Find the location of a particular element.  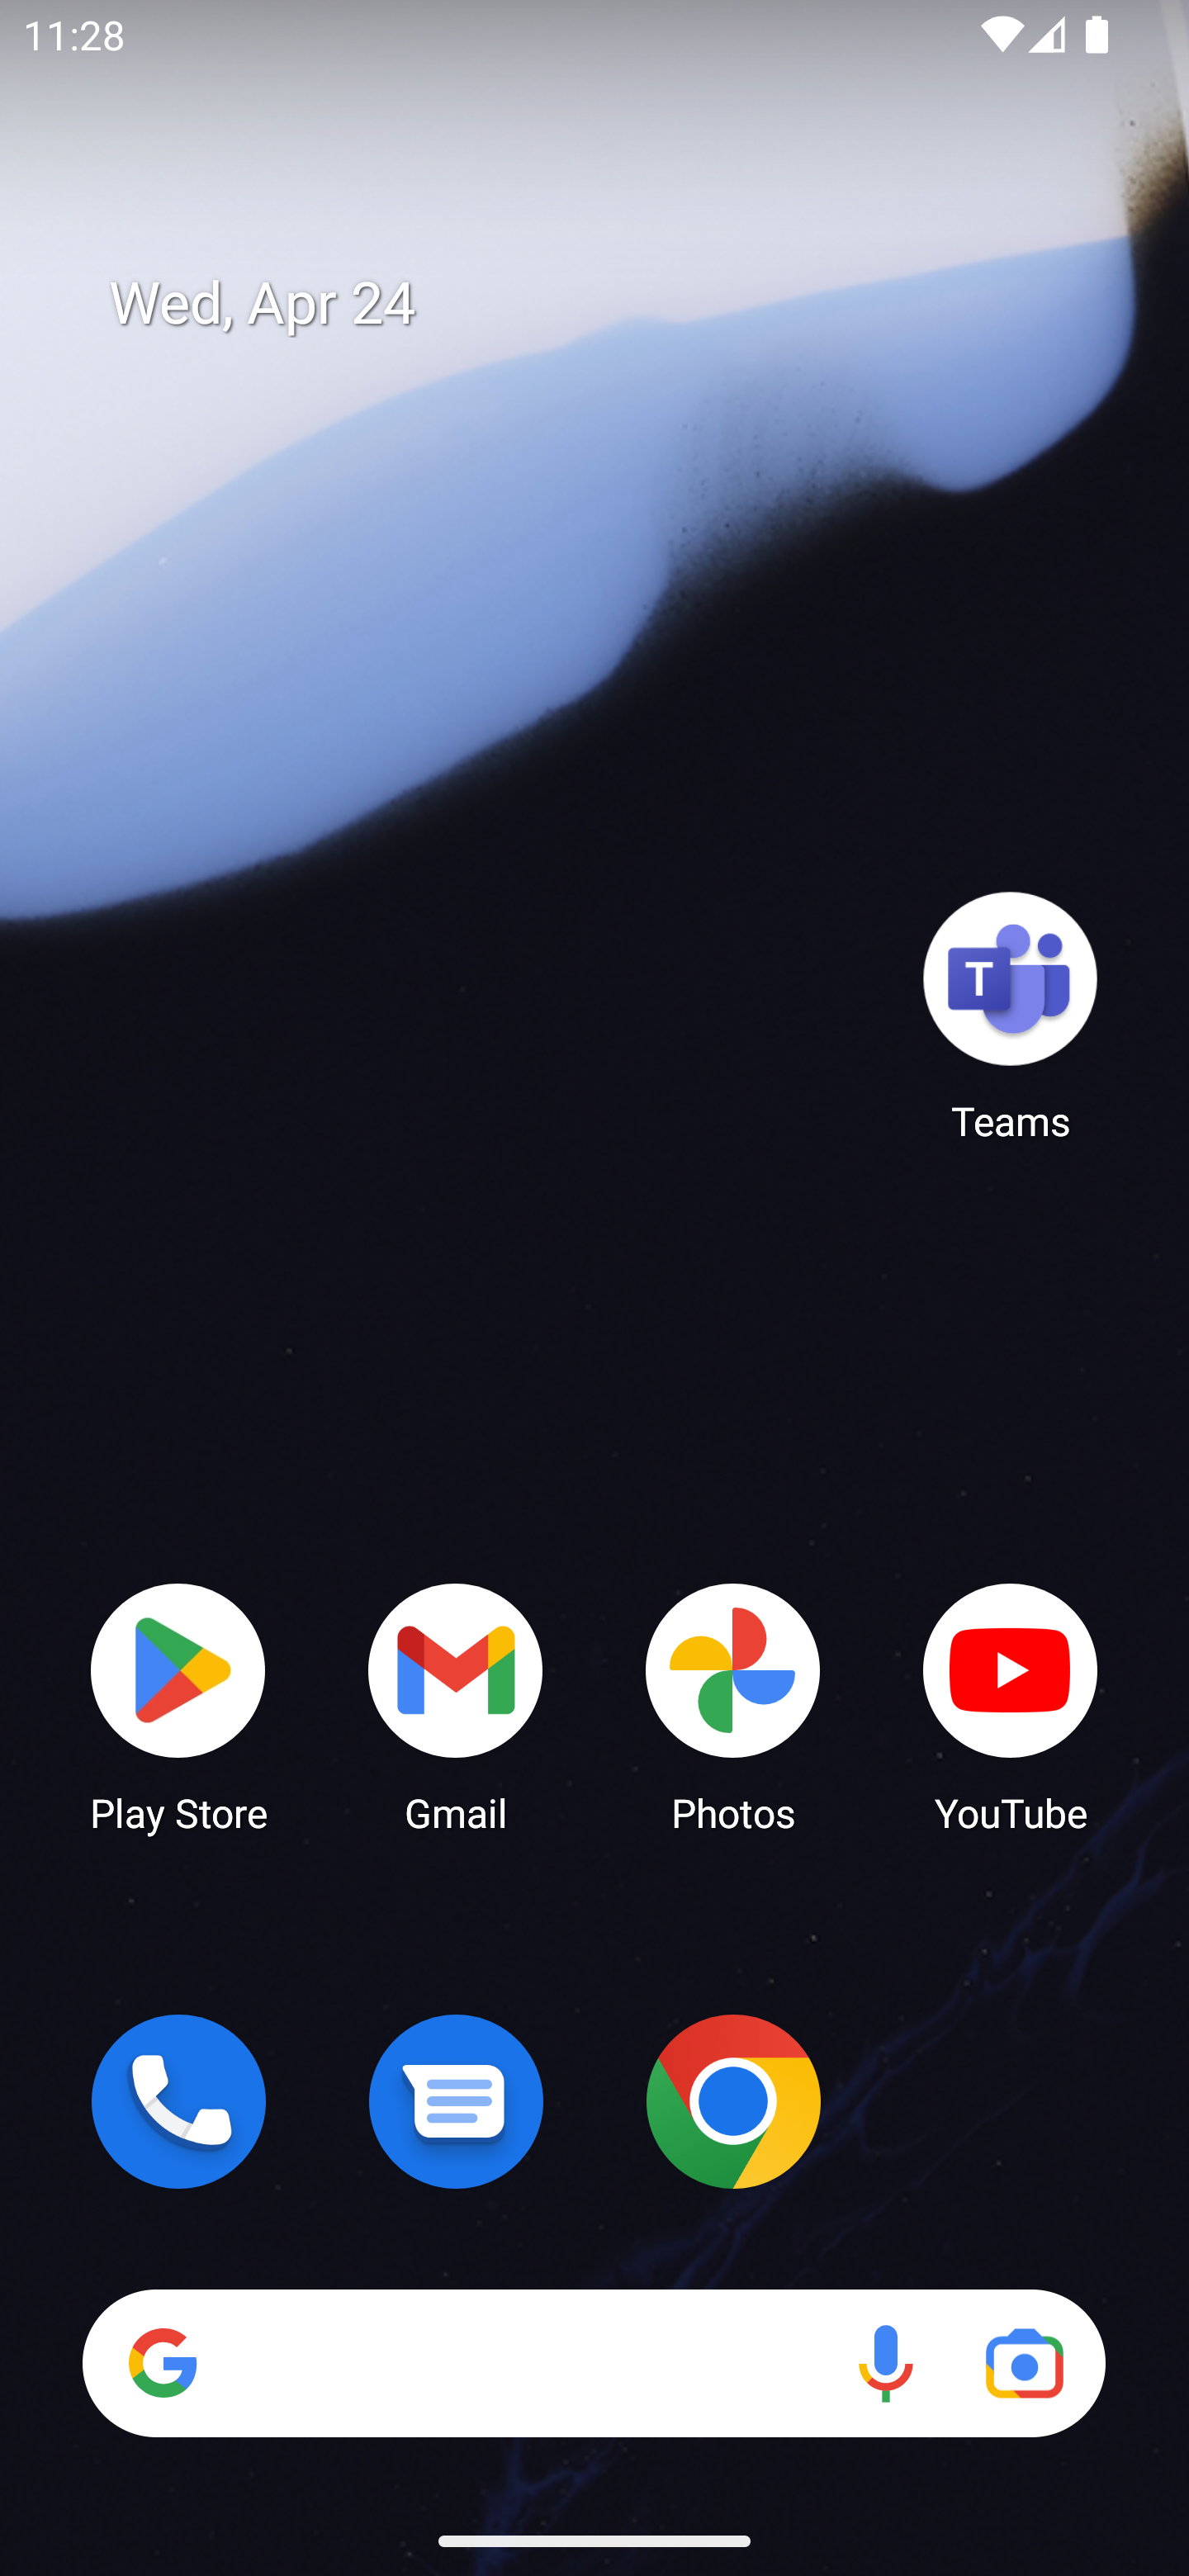

Search Voice search Google Lens is located at coordinates (594, 2363).